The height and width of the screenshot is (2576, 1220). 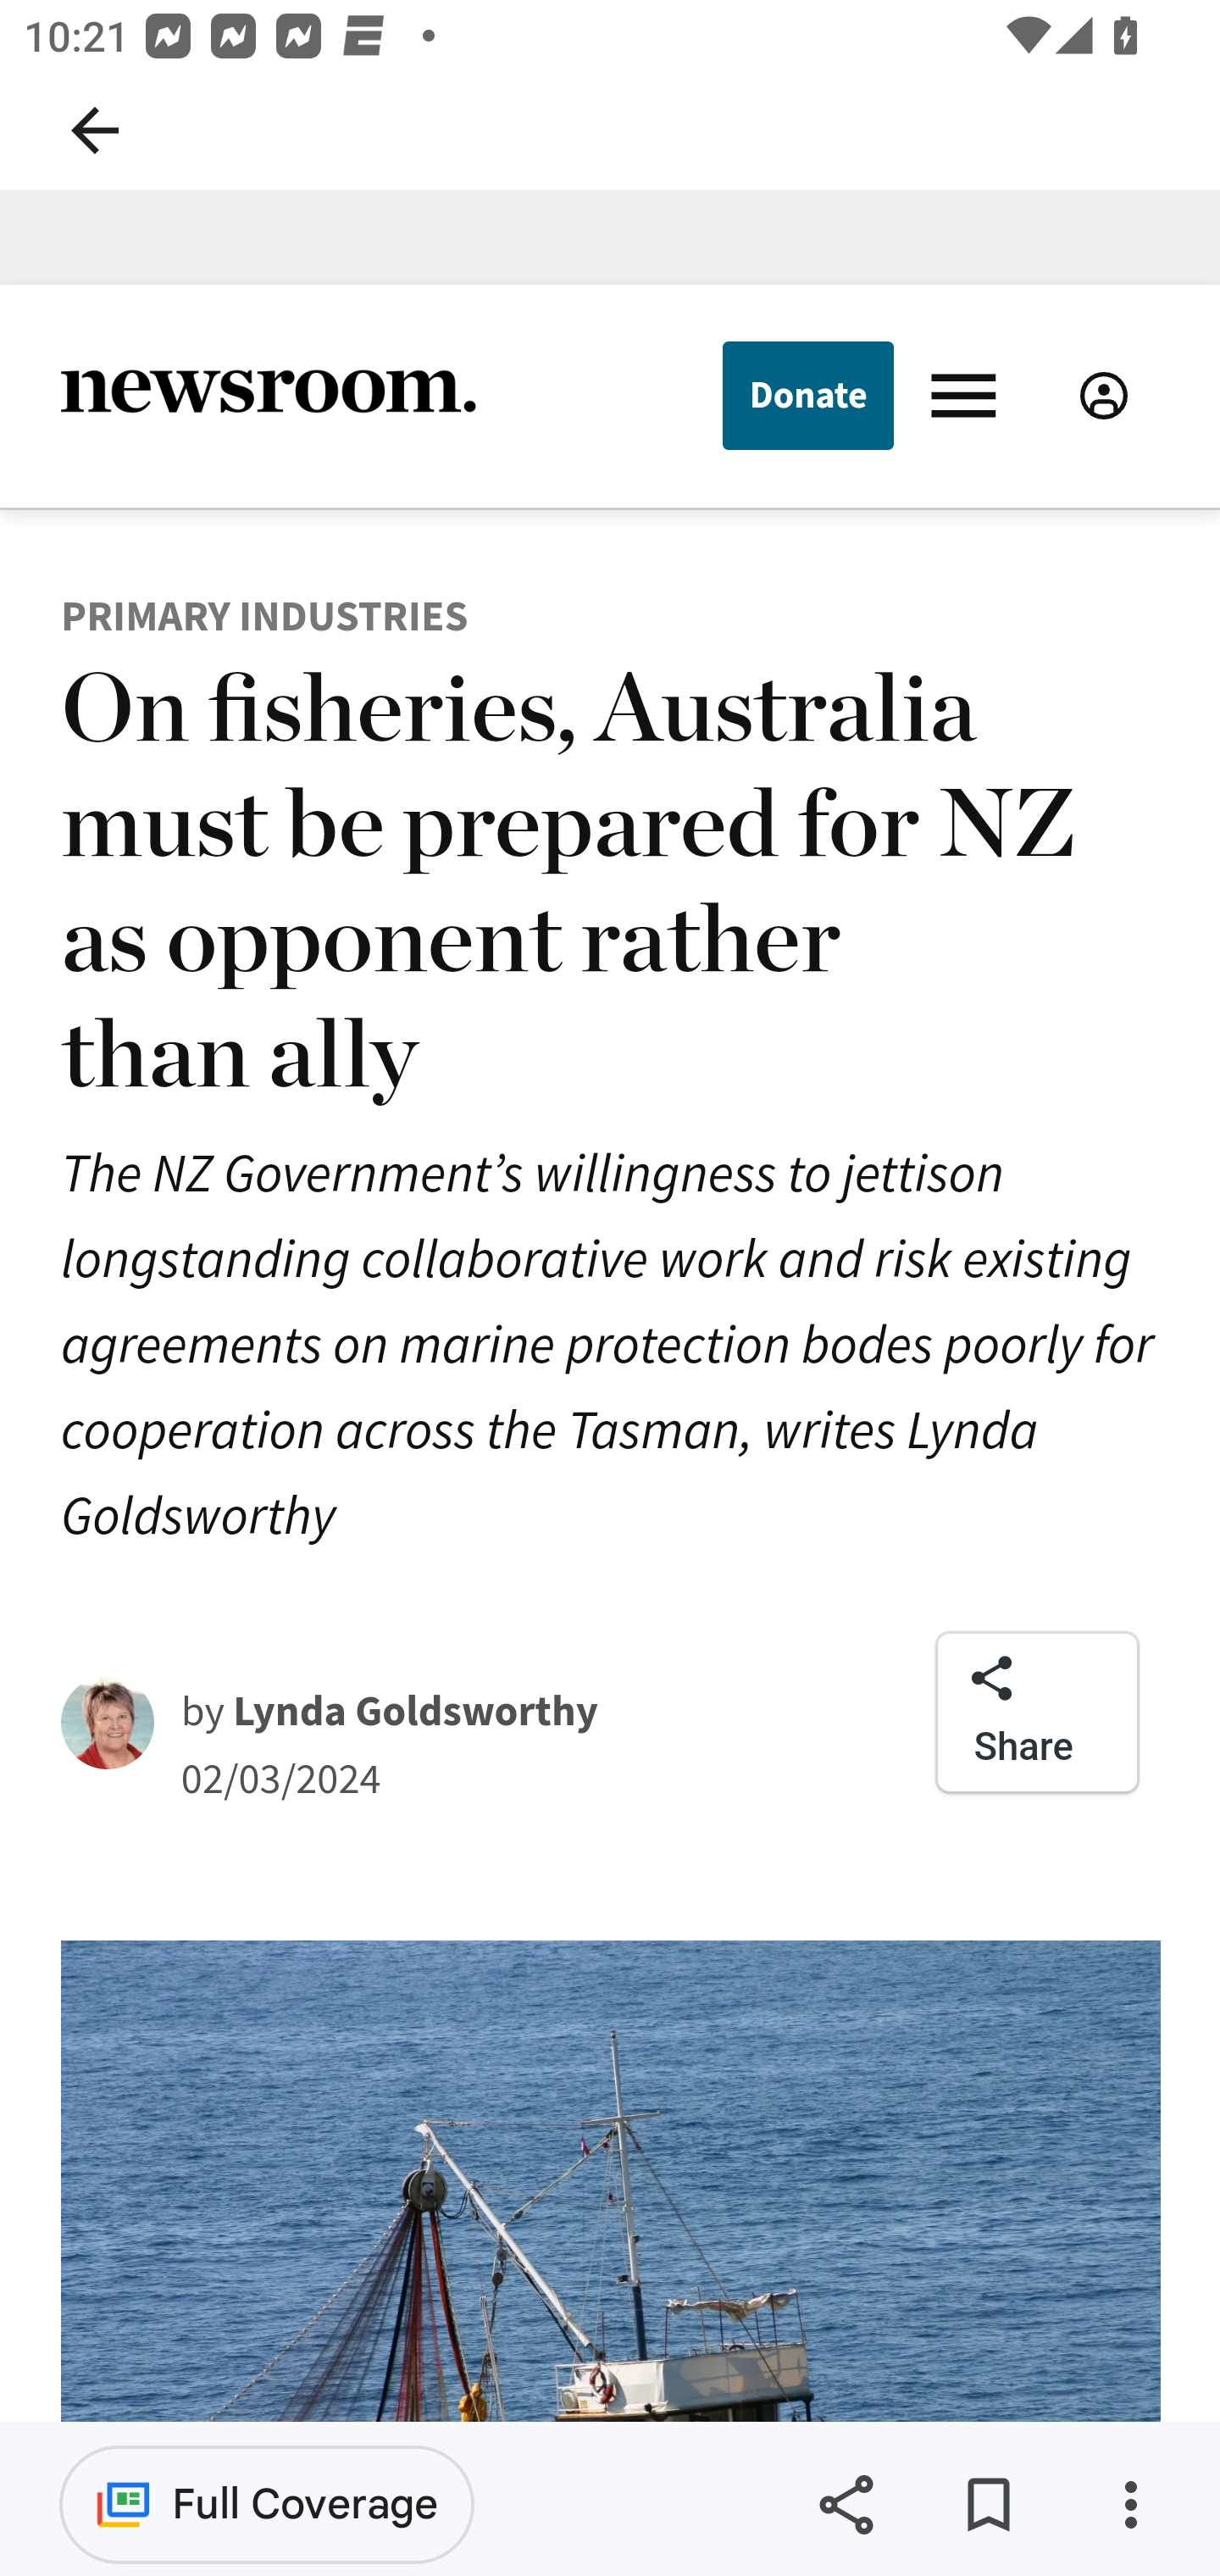 What do you see at coordinates (970, 393) in the screenshot?
I see `Menu` at bounding box center [970, 393].